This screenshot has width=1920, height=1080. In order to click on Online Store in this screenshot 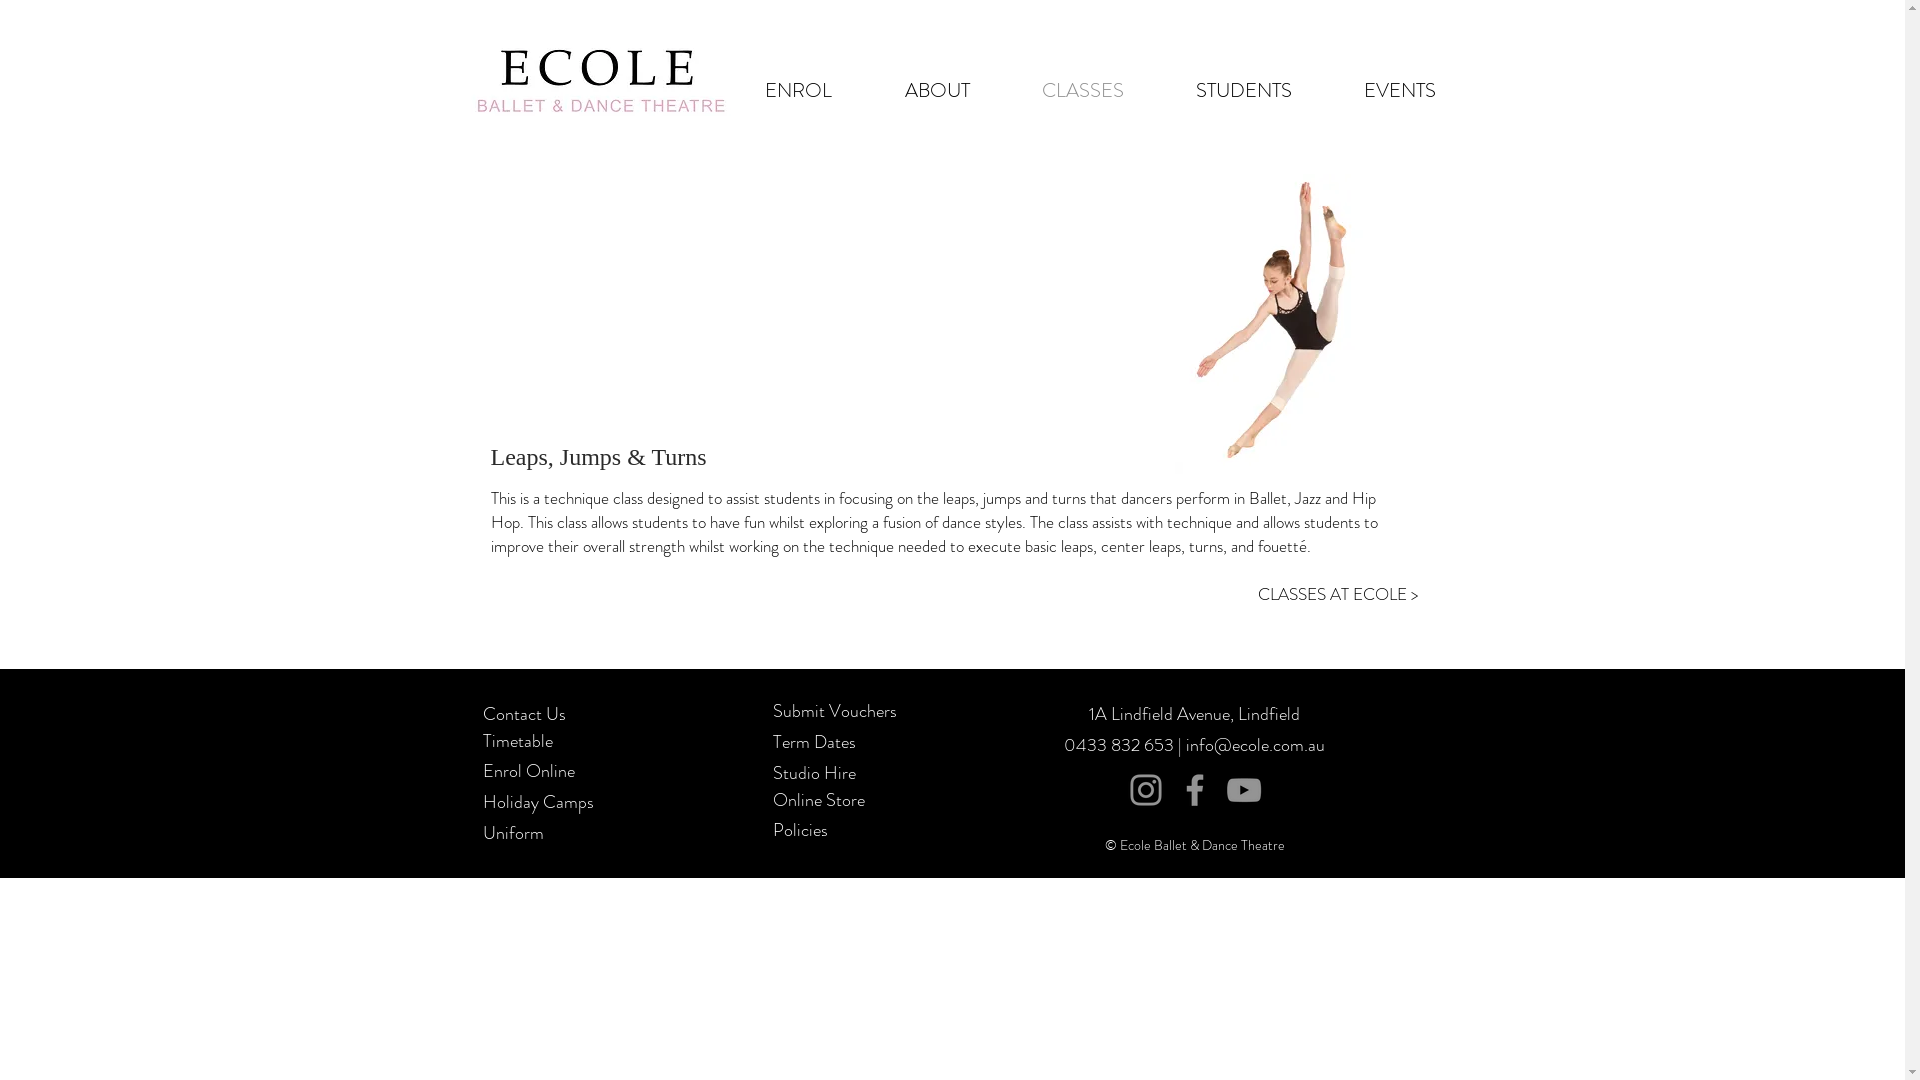, I will do `click(818, 800)`.